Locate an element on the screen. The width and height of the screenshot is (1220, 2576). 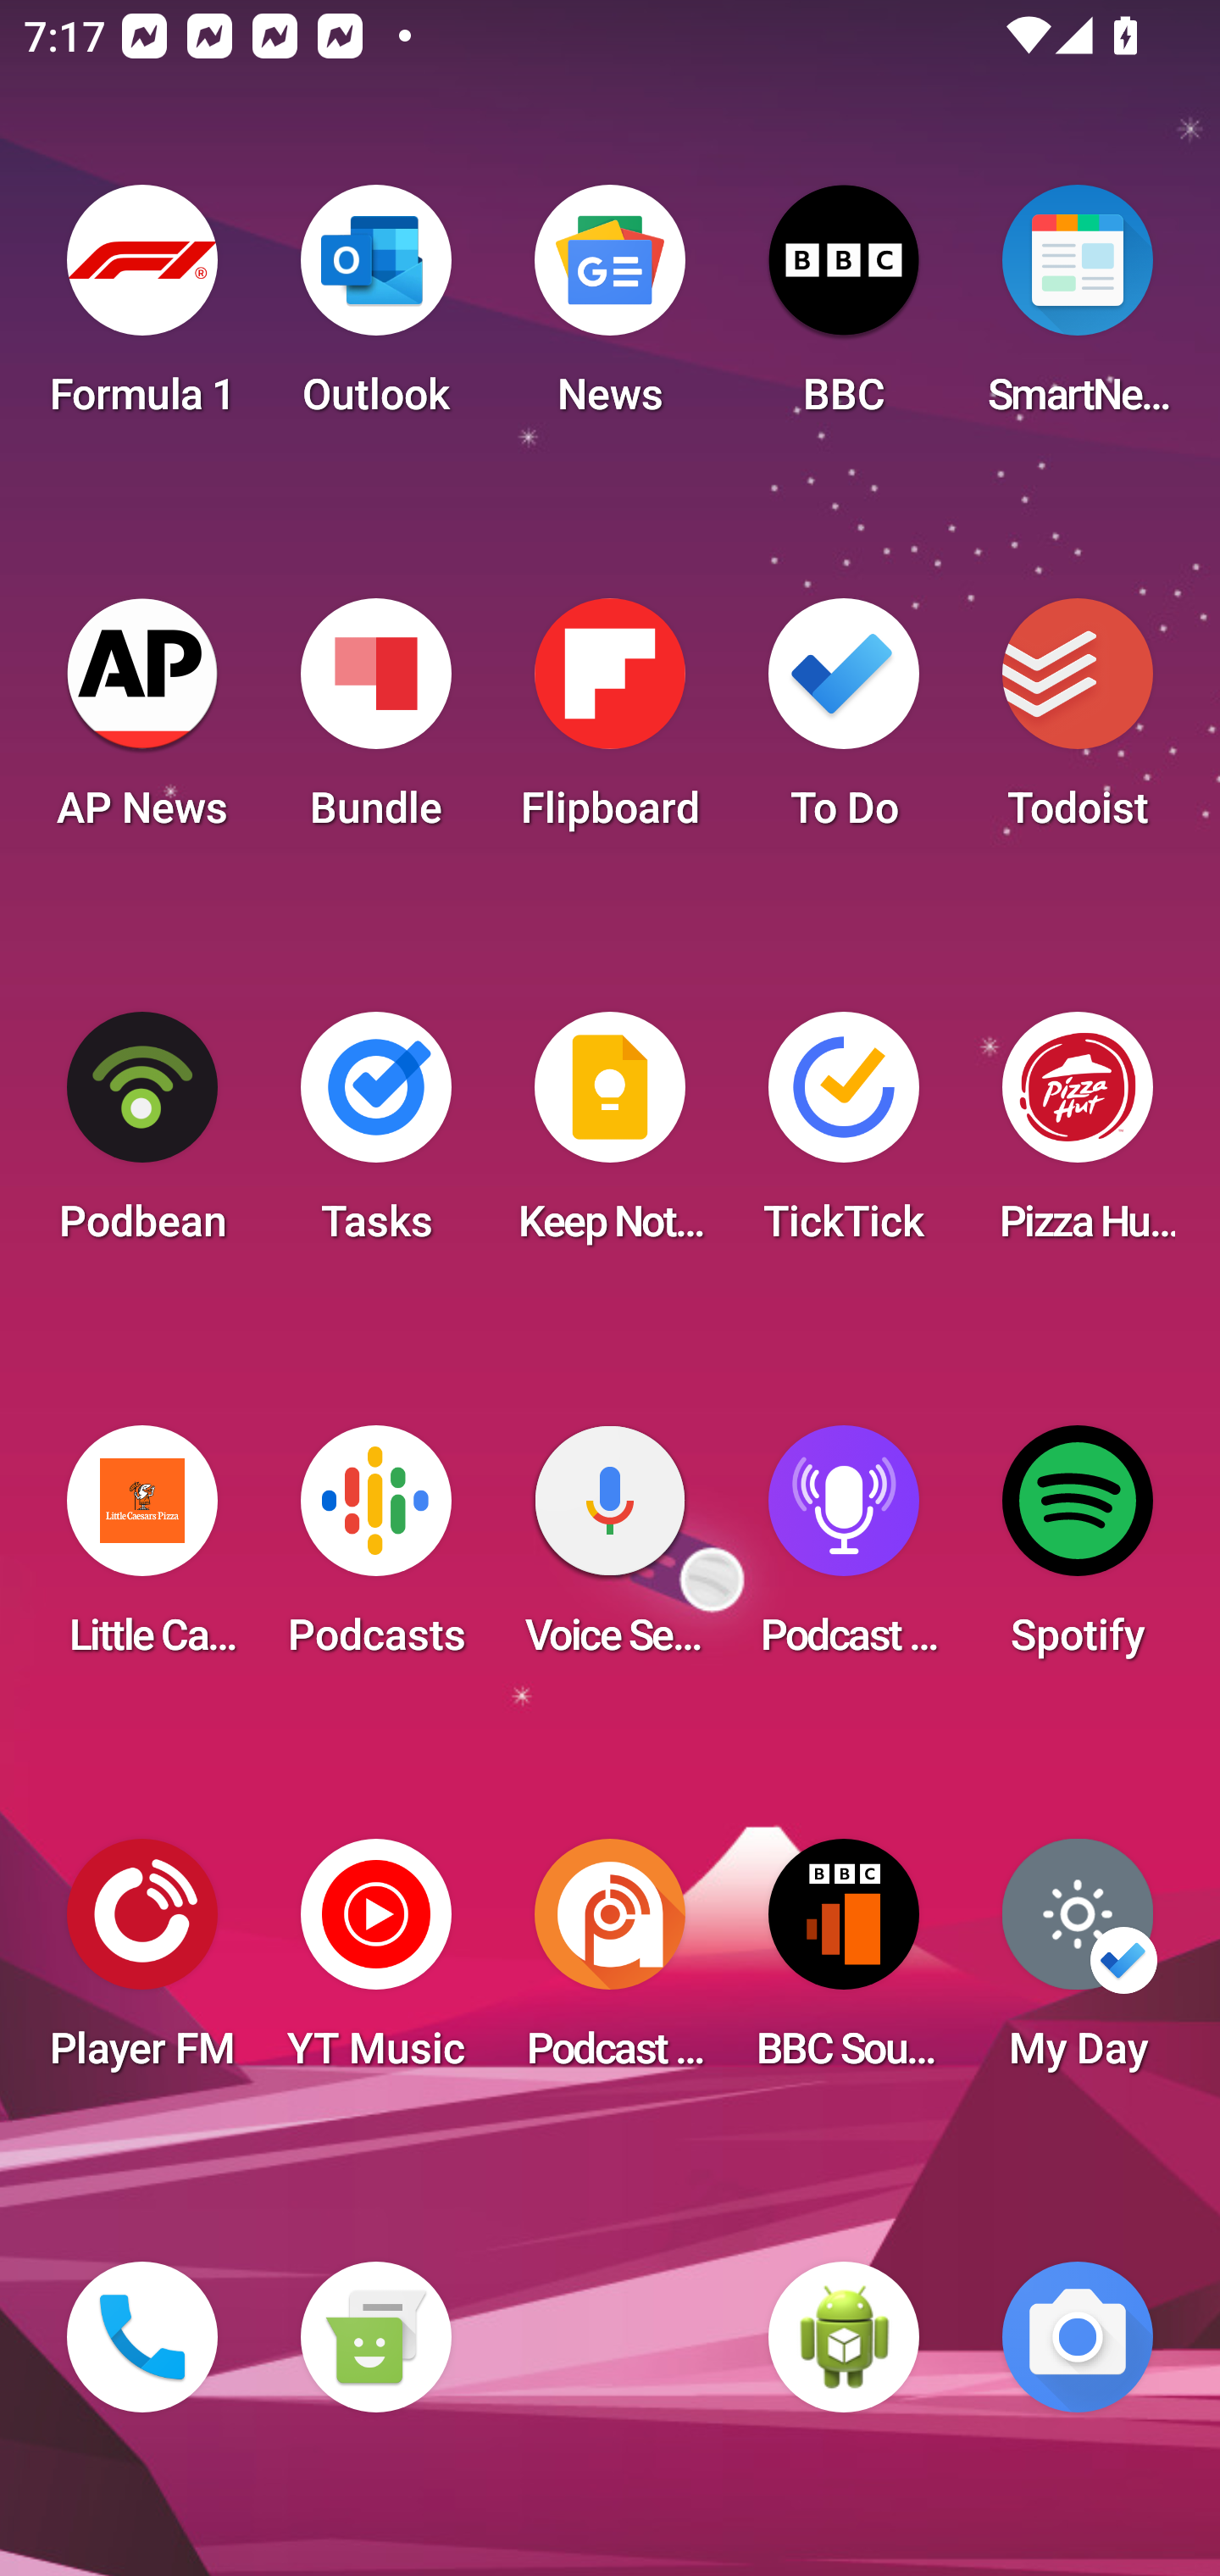
To Do is located at coordinates (844, 724).